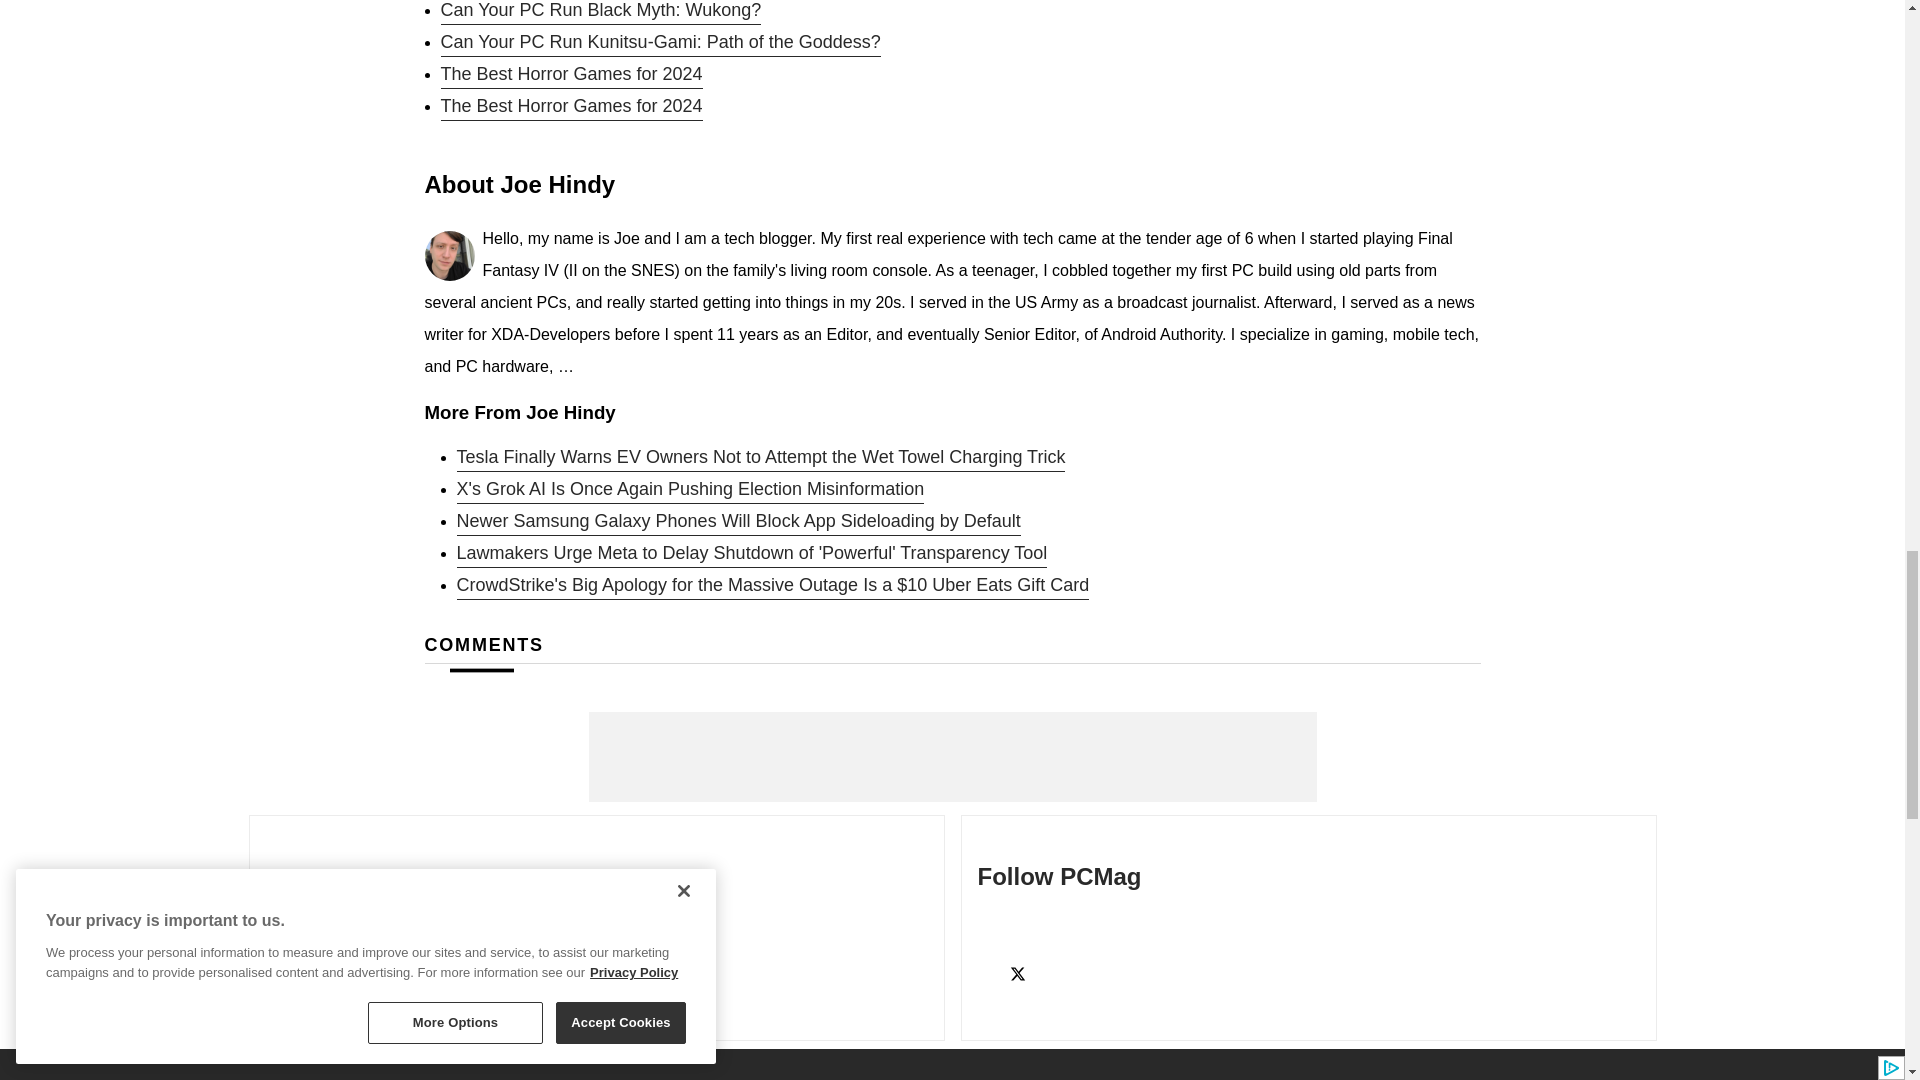  What do you see at coordinates (951, 756) in the screenshot?
I see `3rd party ad content` at bounding box center [951, 756].